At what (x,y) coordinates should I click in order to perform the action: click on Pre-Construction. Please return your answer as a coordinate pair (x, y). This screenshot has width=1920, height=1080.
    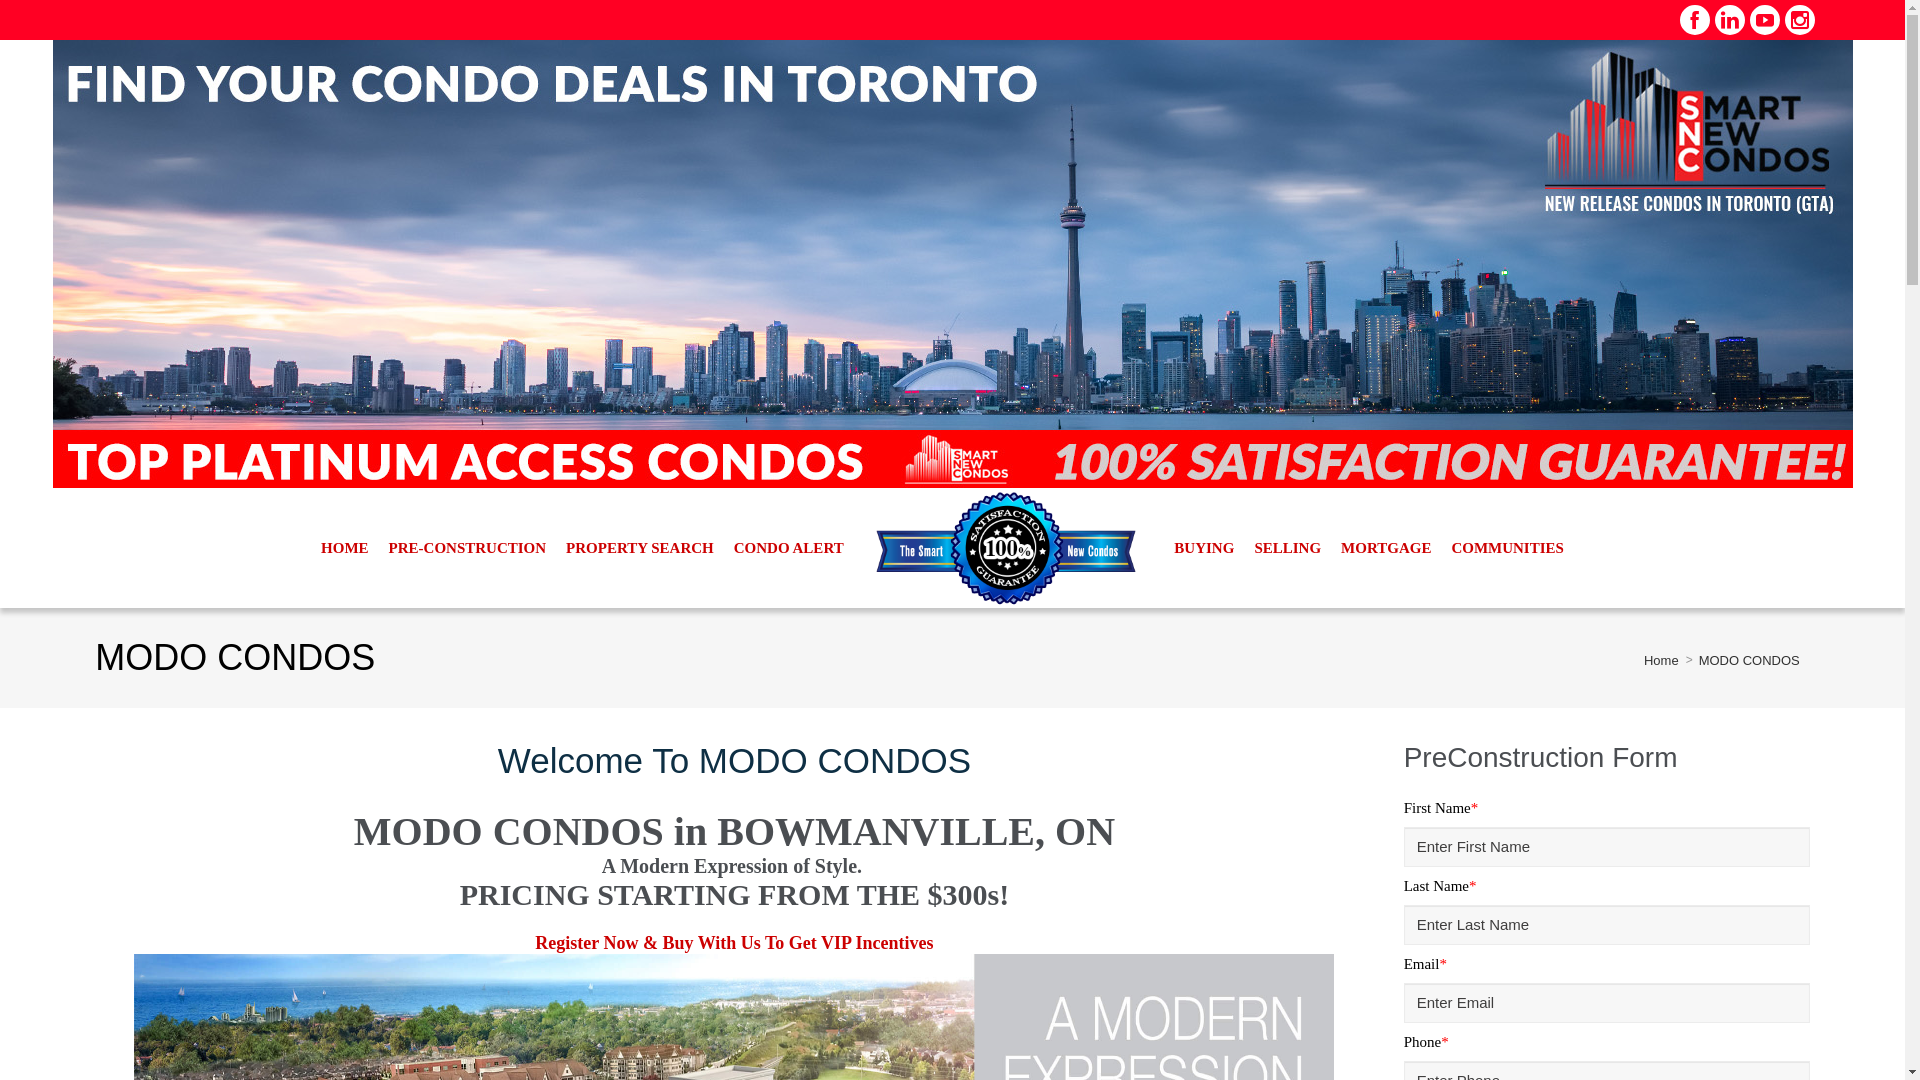
    Looking at the image, I should click on (467, 548).